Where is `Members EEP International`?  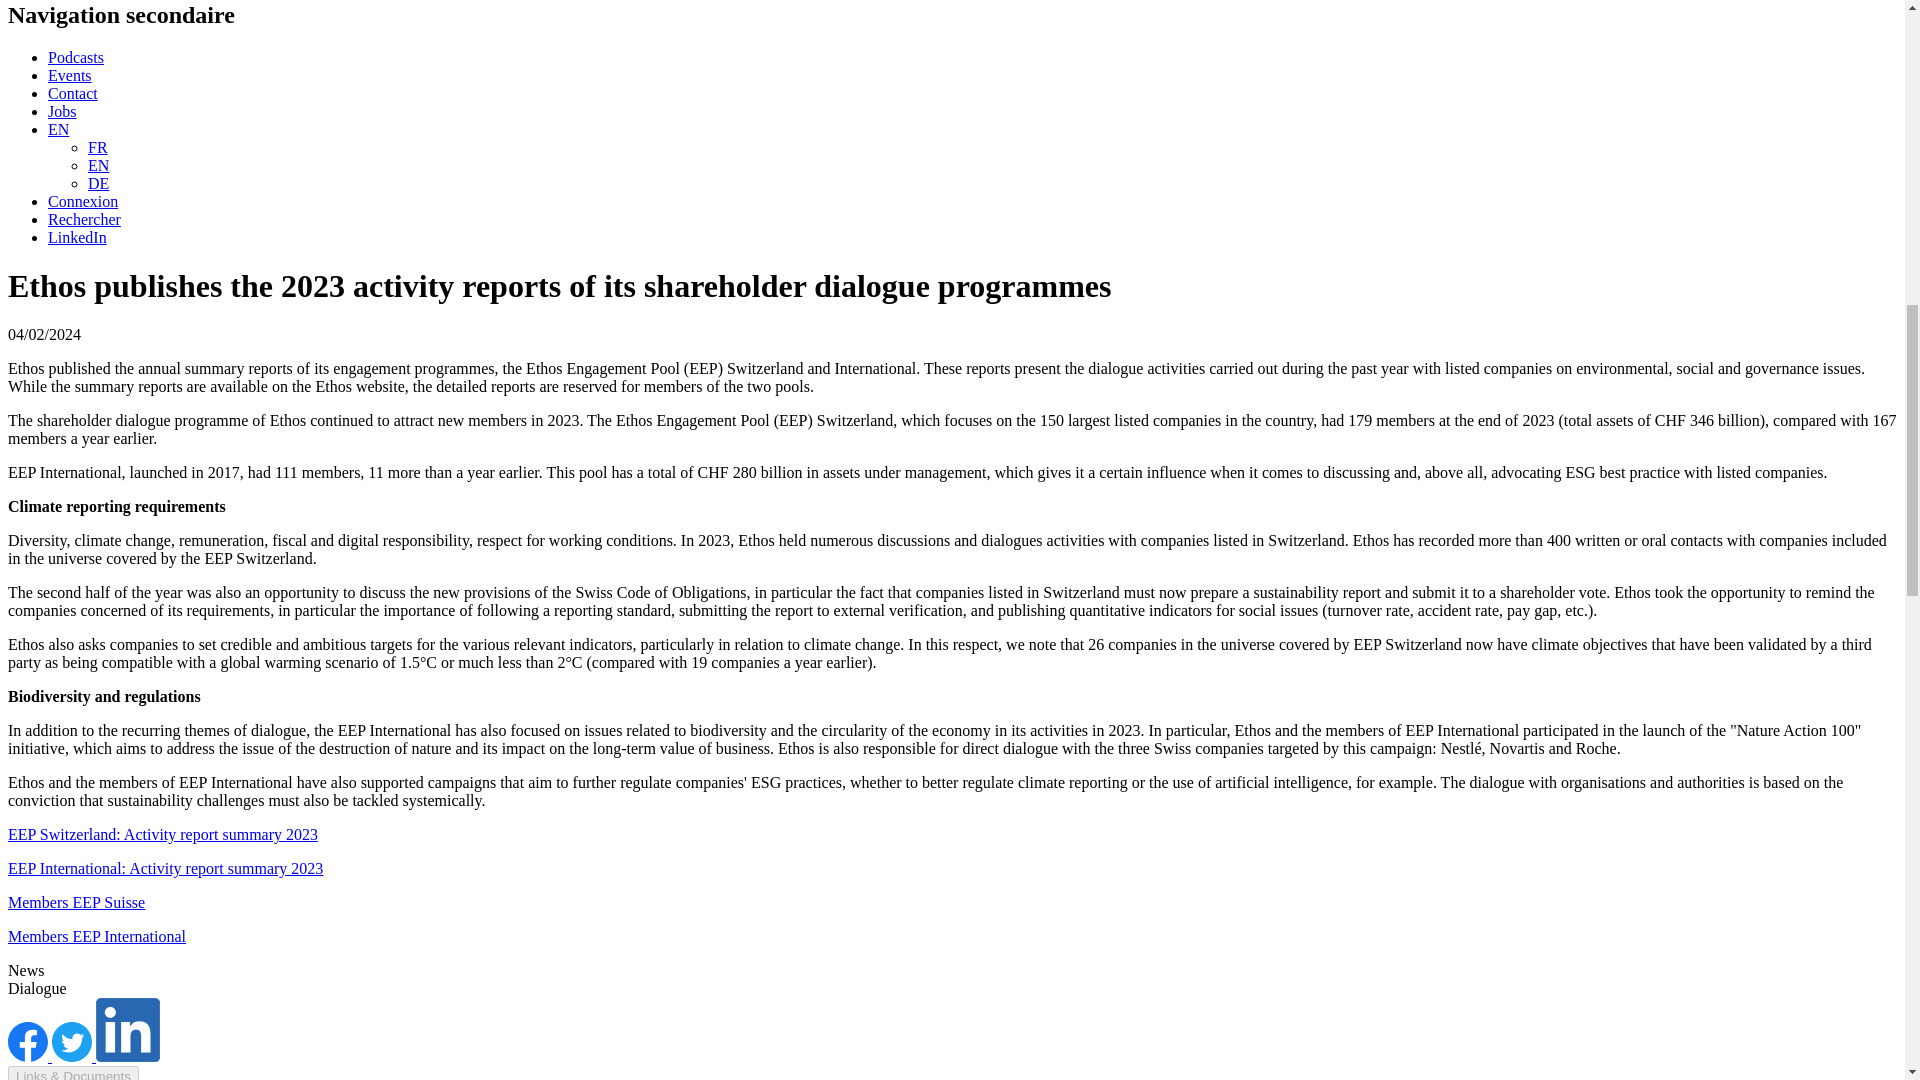
Members EEP International is located at coordinates (96, 936).